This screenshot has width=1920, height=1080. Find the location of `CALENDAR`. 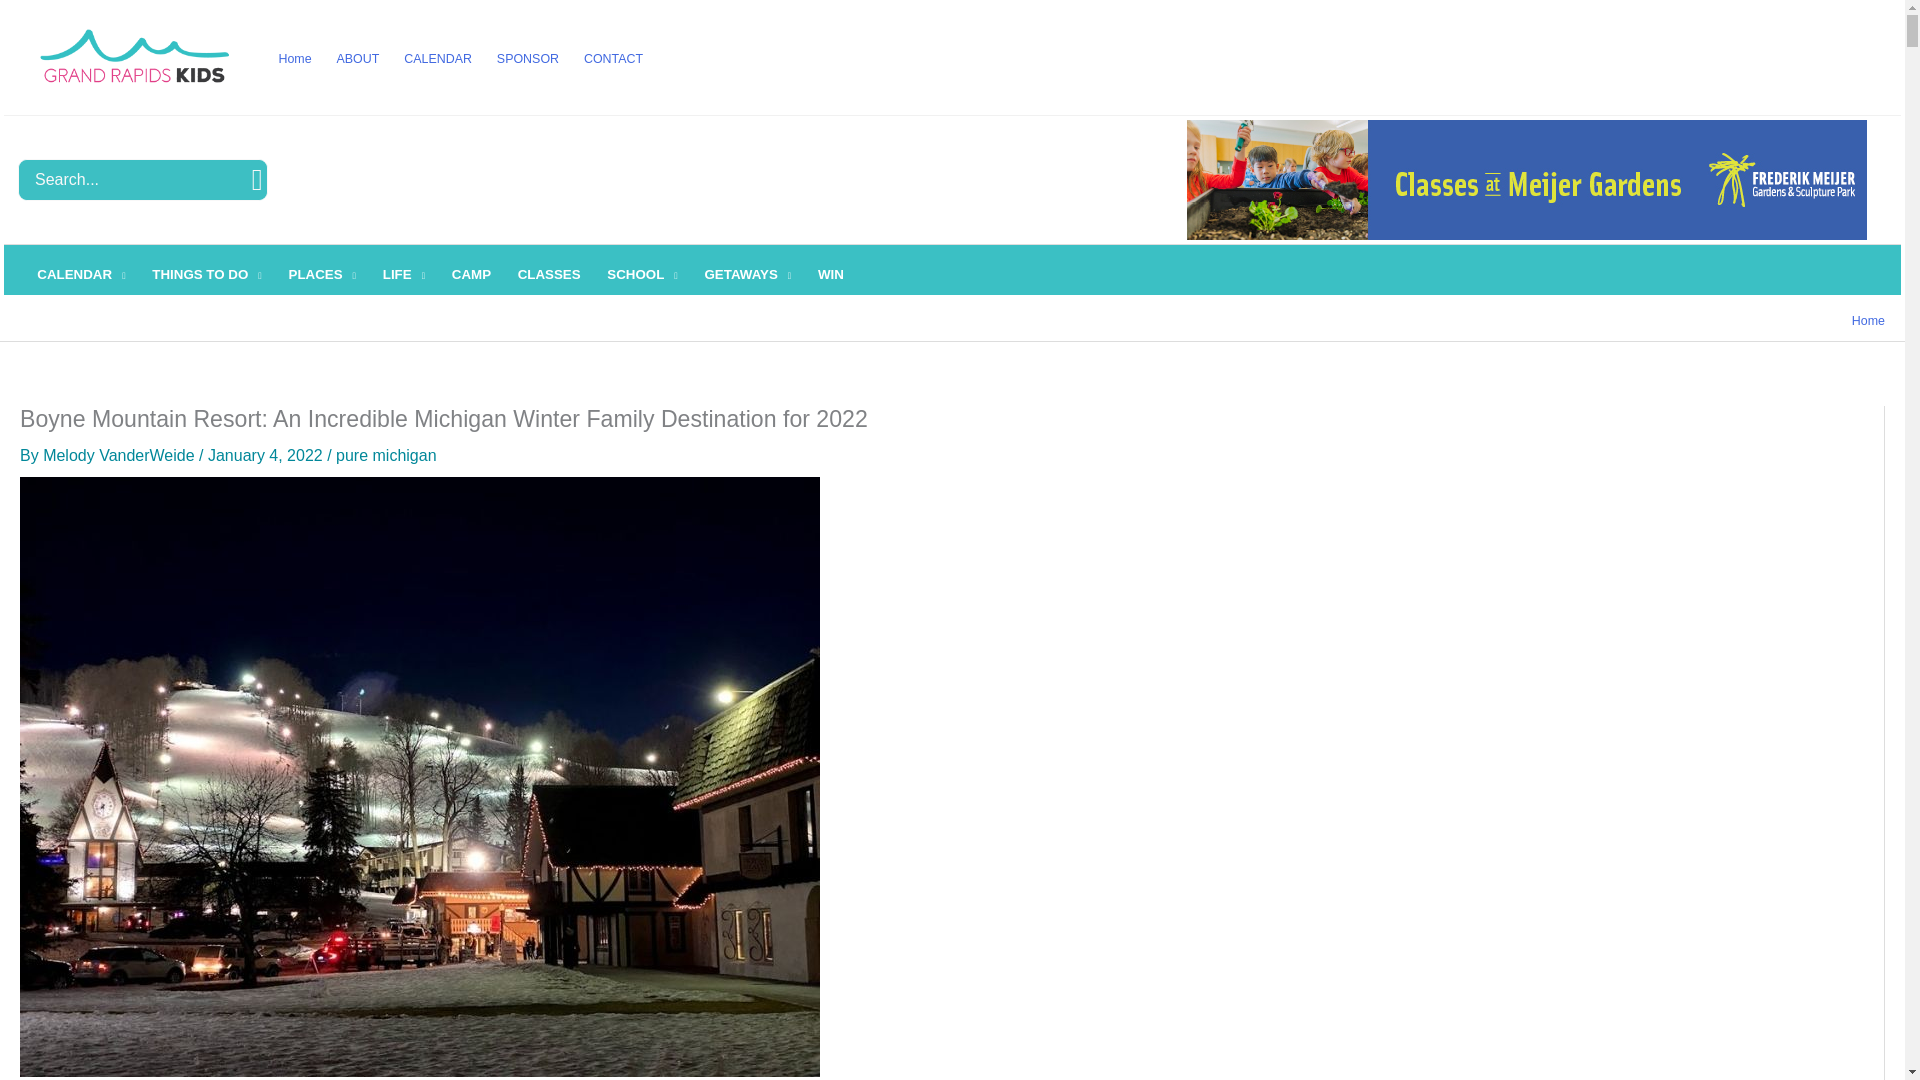

CALENDAR is located at coordinates (438, 58).